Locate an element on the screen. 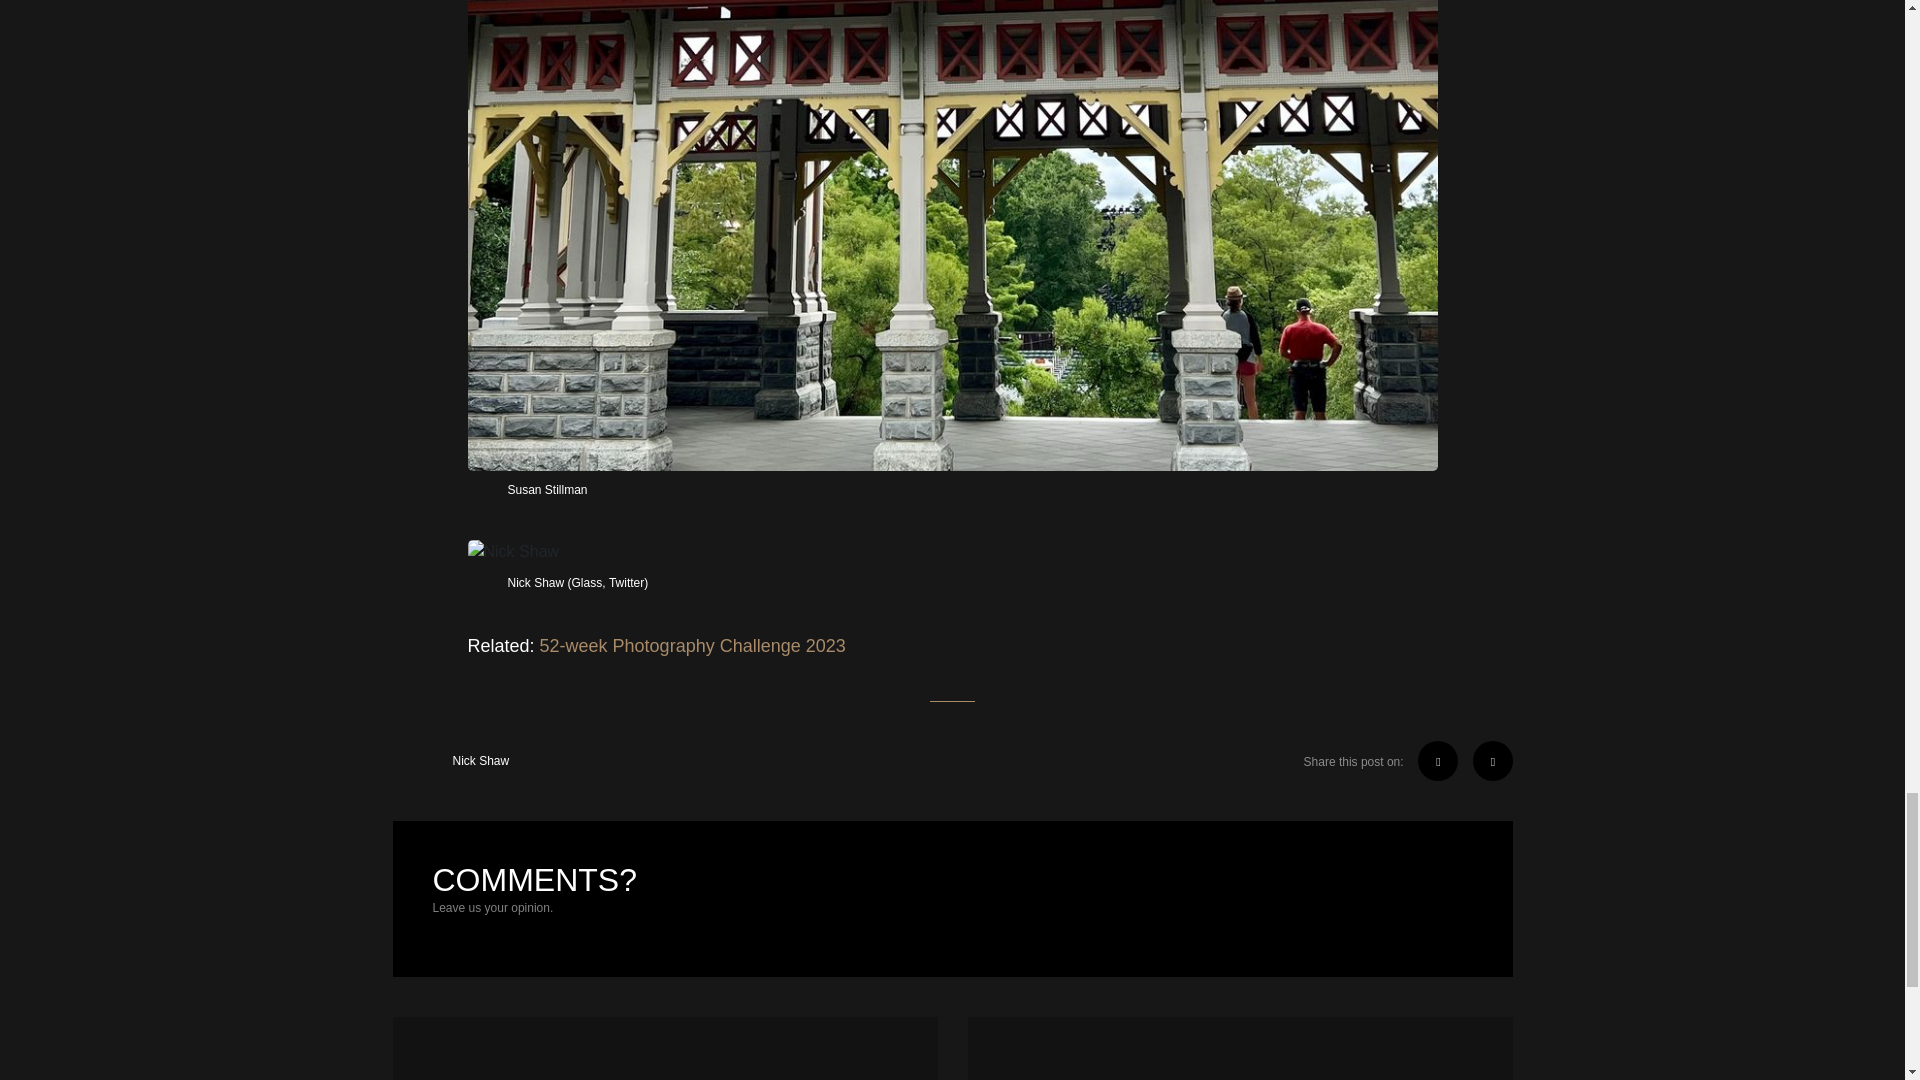  Susan Stillman is located at coordinates (548, 489).